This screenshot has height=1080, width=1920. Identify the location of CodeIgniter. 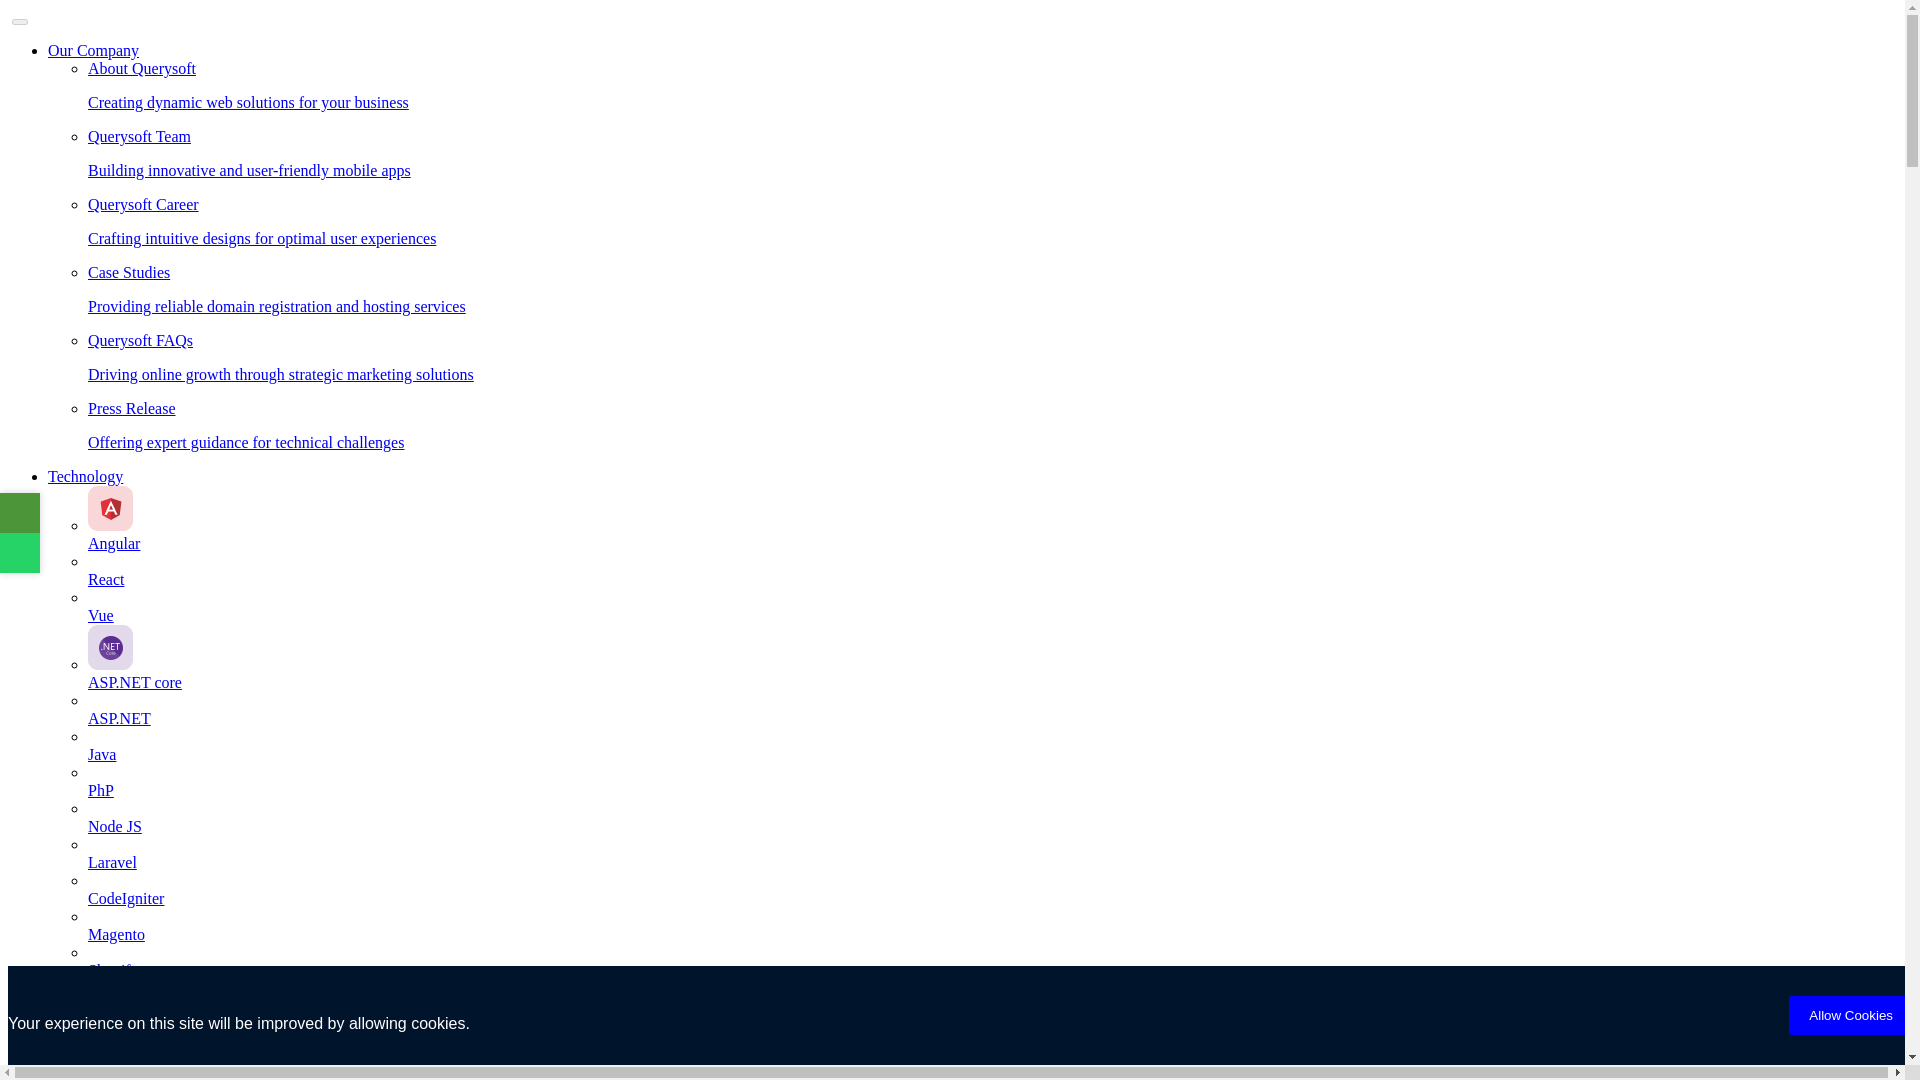
(992, 907).